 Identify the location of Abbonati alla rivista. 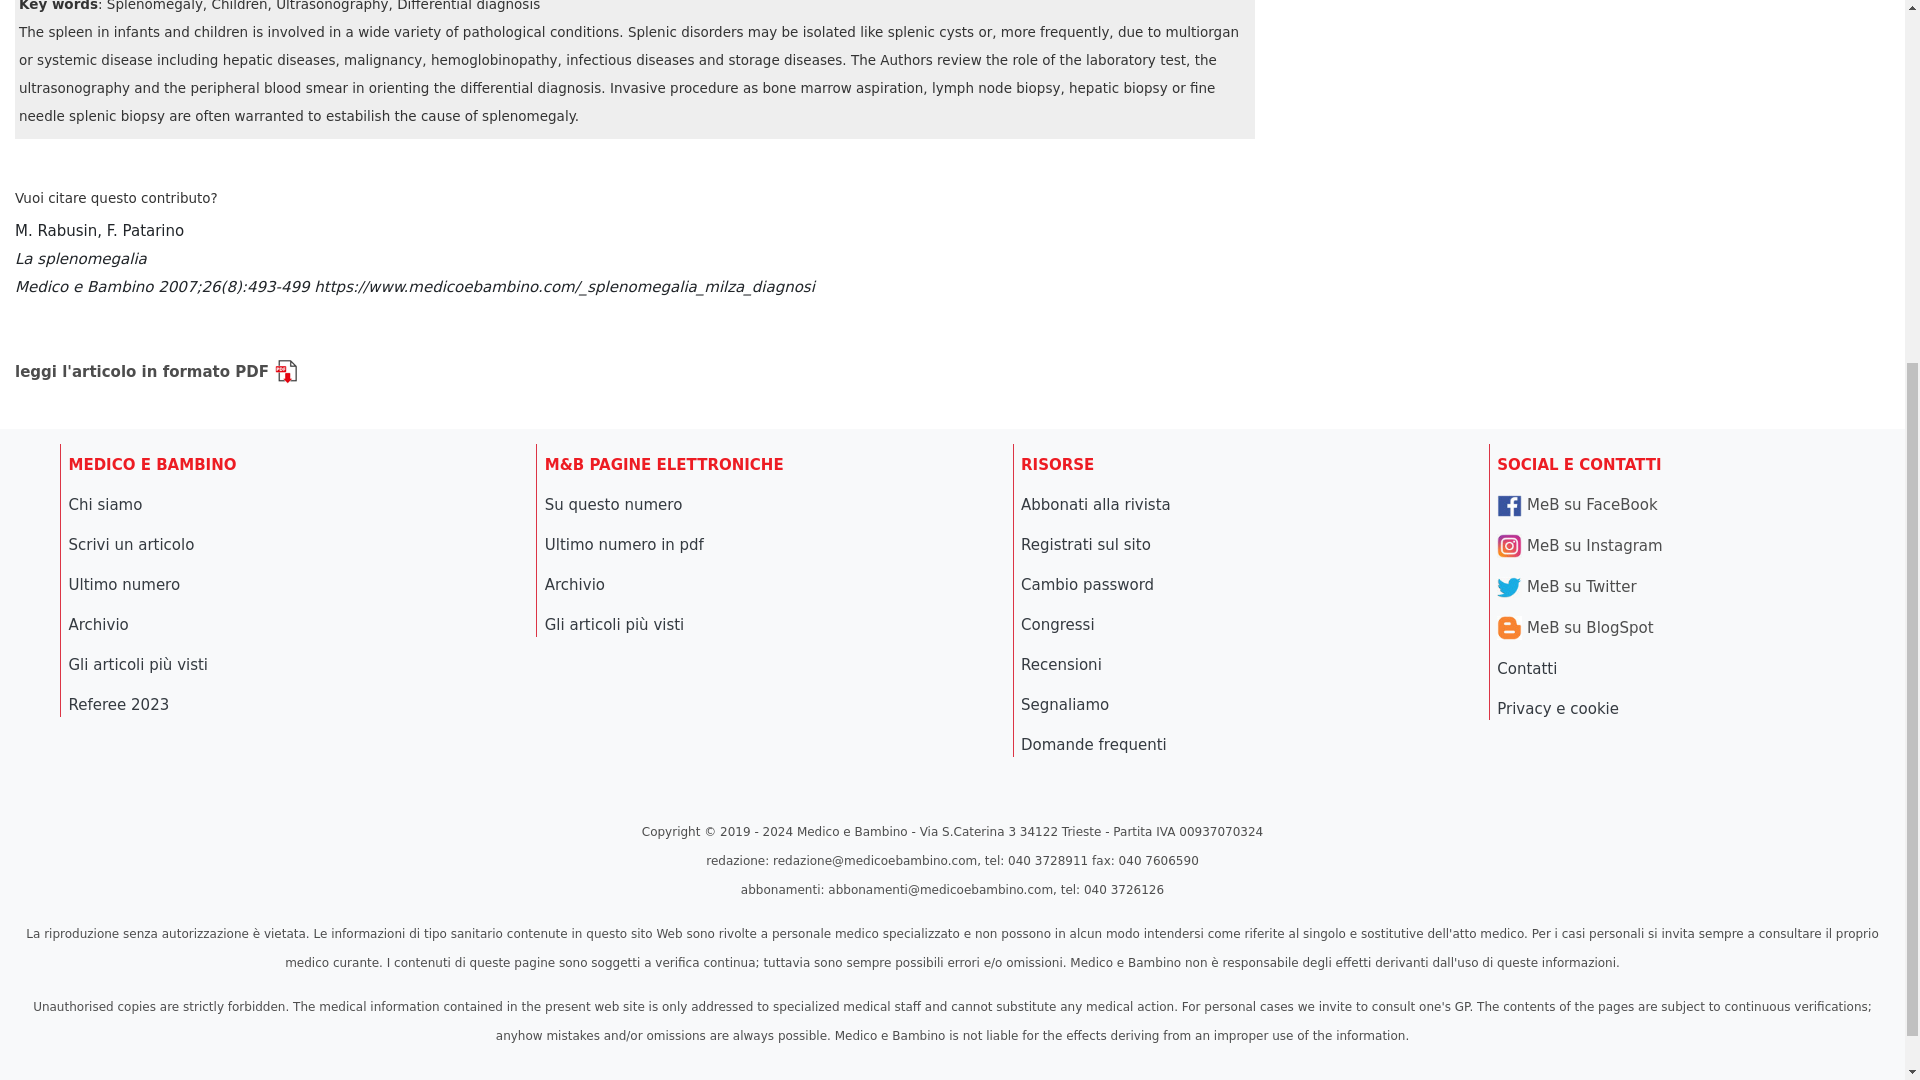
(1096, 504).